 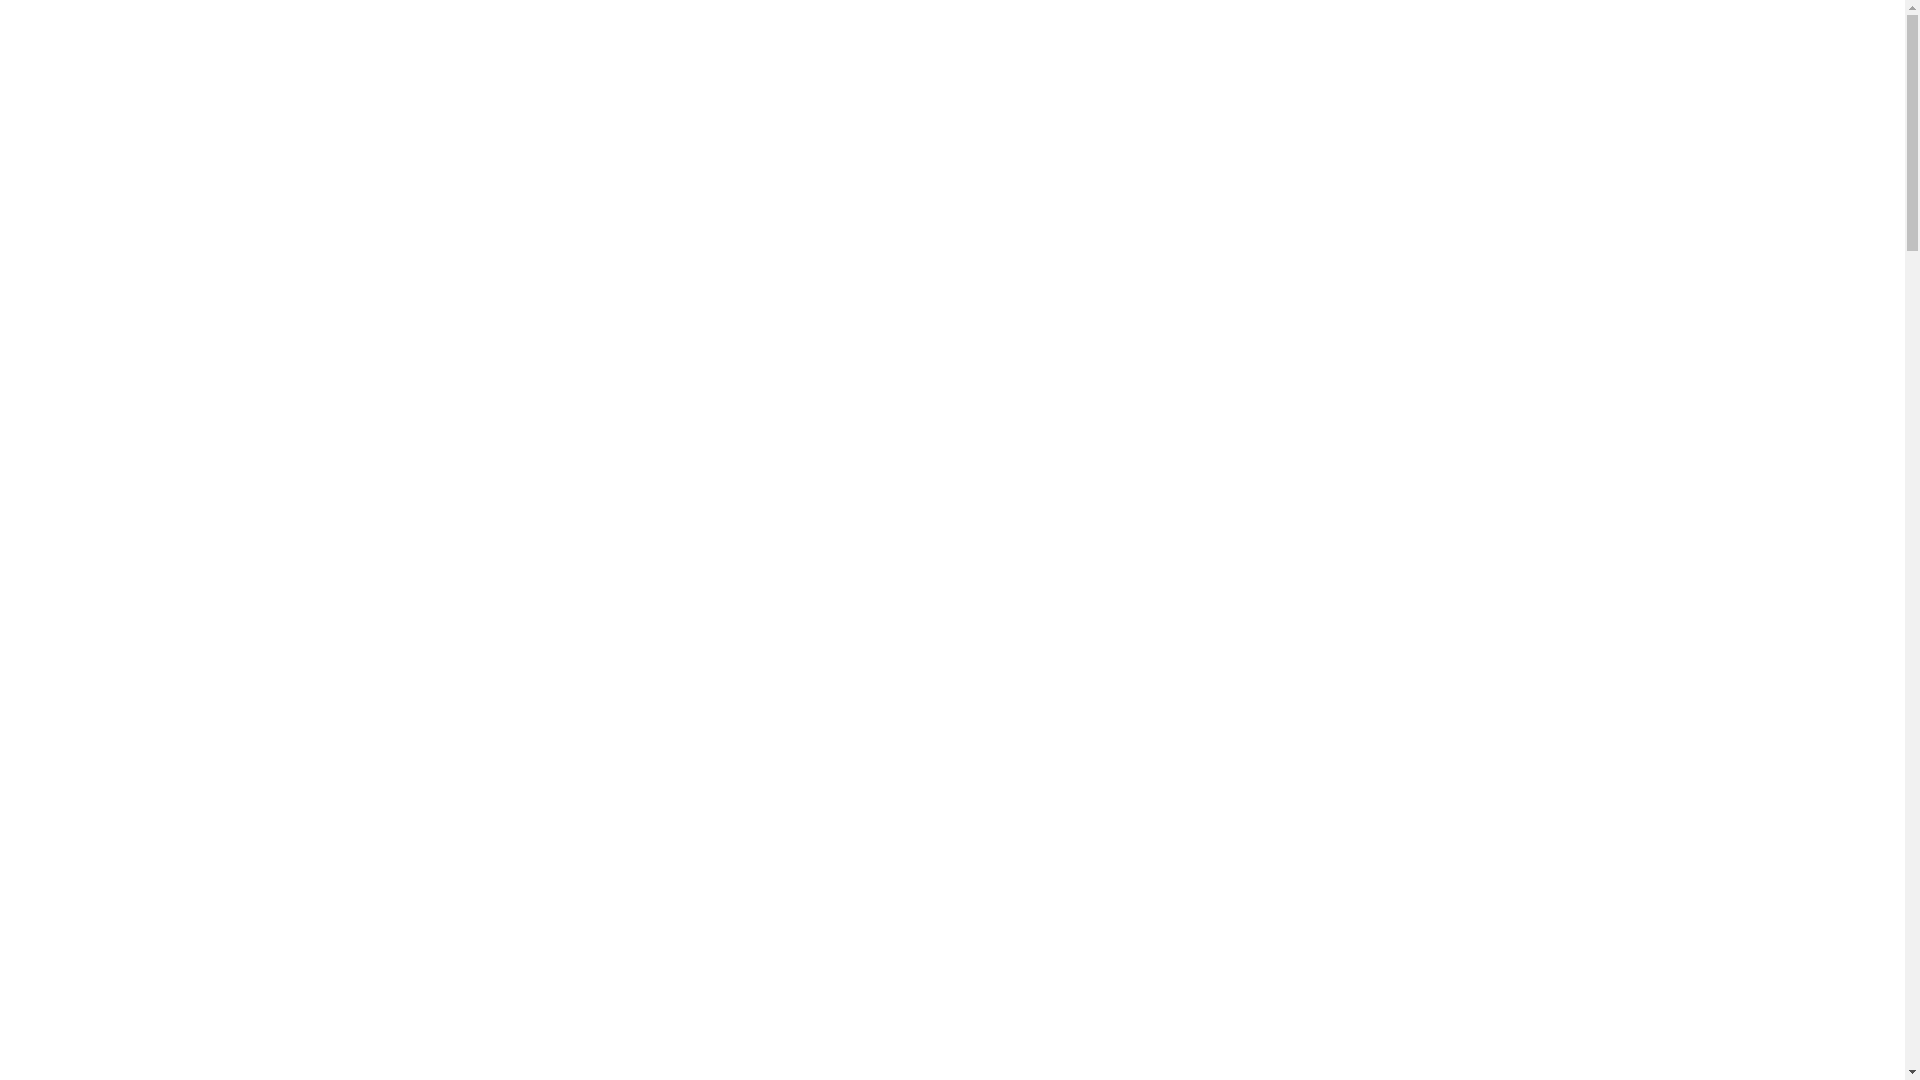 What do you see at coordinates (384, 106) in the screenshot?
I see `Home` at bounding box center [384, 106].